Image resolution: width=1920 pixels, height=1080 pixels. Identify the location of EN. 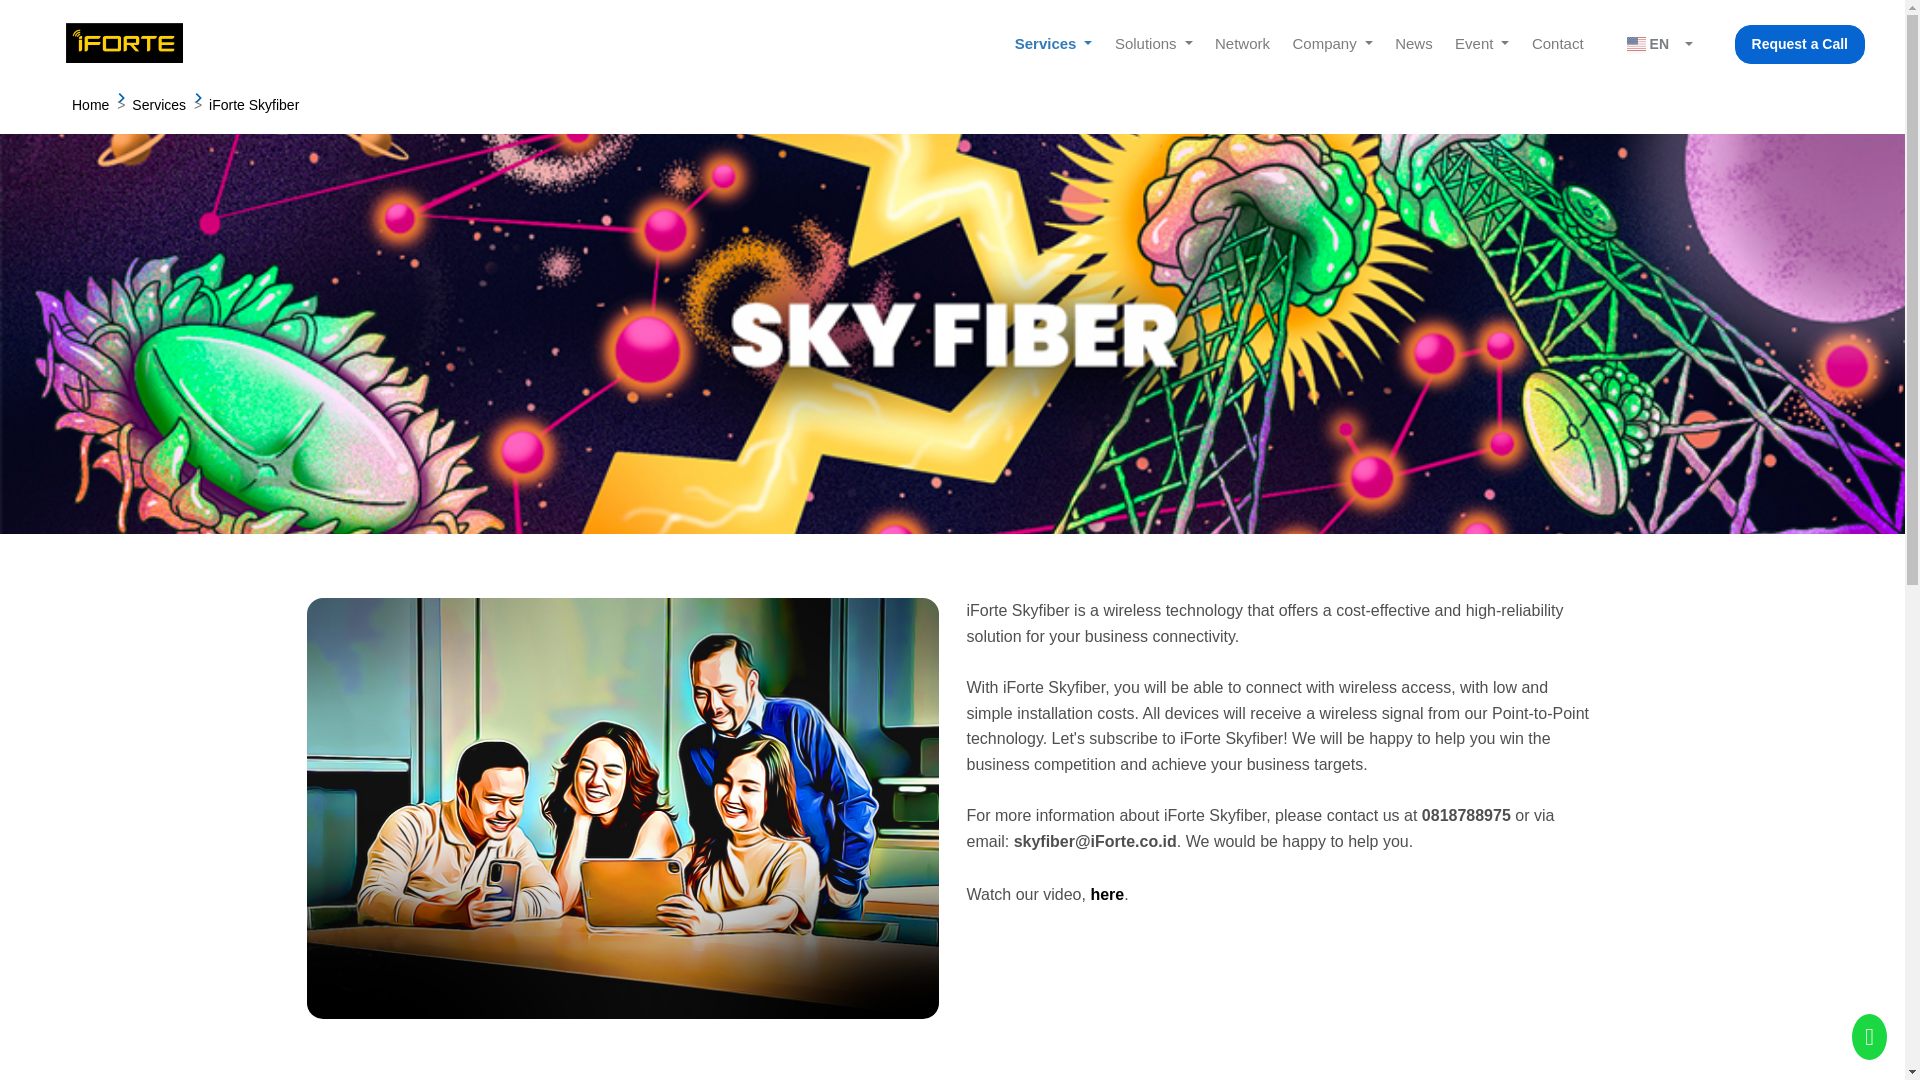
(1658, 44).